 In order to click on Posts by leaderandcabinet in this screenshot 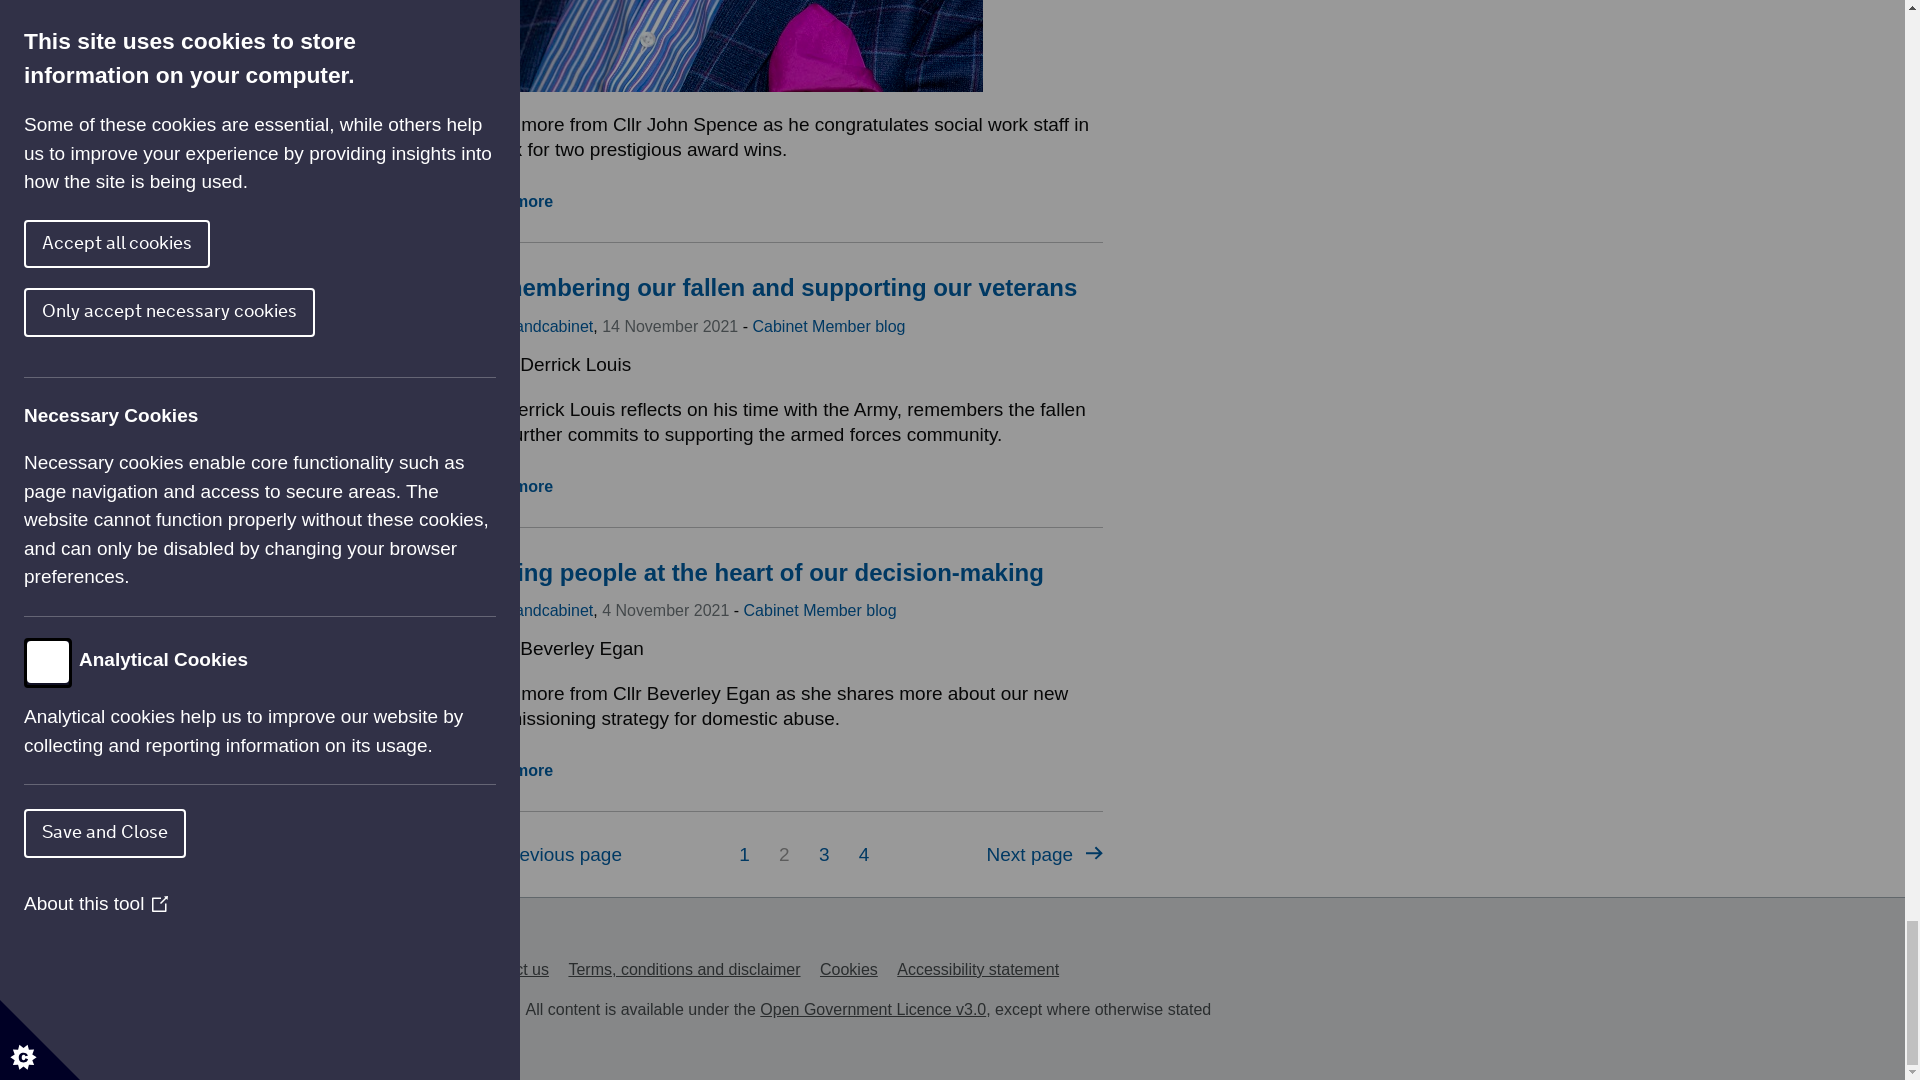, I will do `click(532, 610)`.